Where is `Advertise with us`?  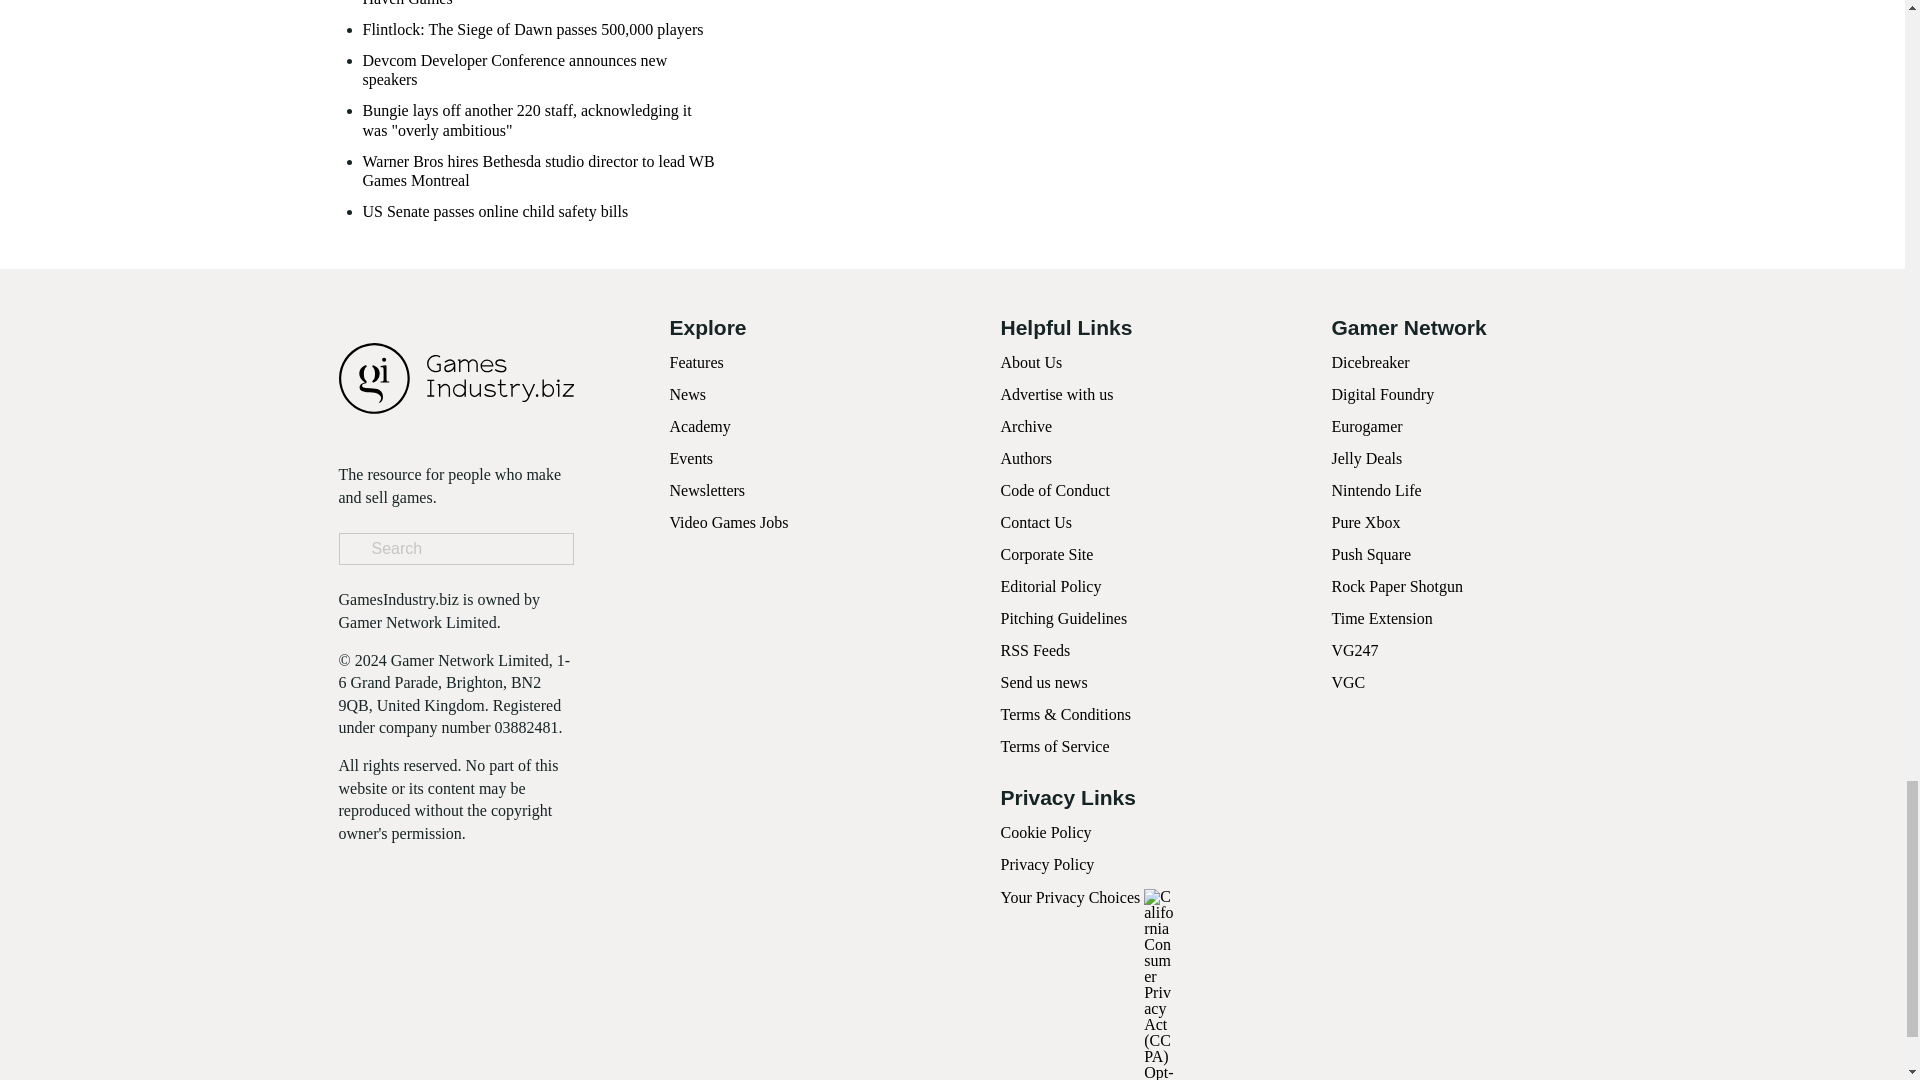 Advertise with us is located at coordinates (1056, 394).